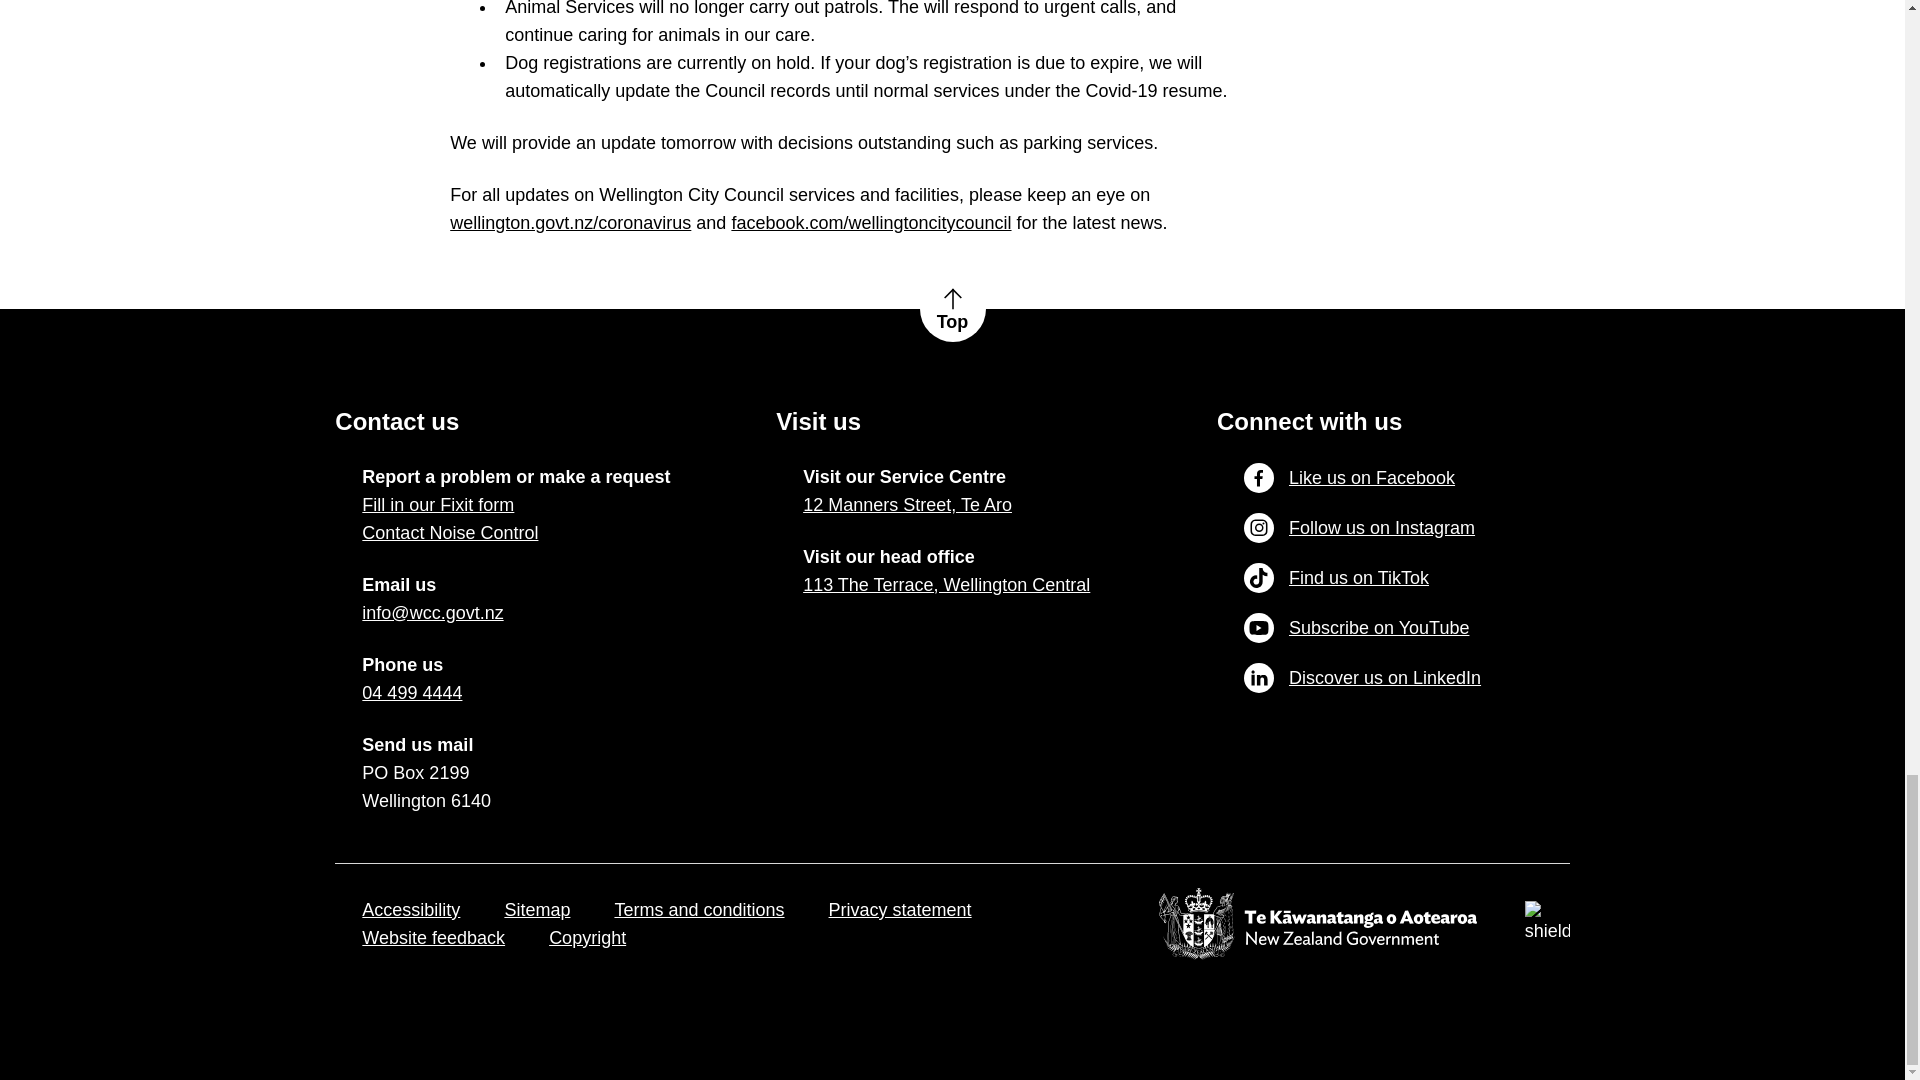 The width and height of the screenshot is (1920, 1080). I want to click on Link opens in a new window, so click(906, 505).